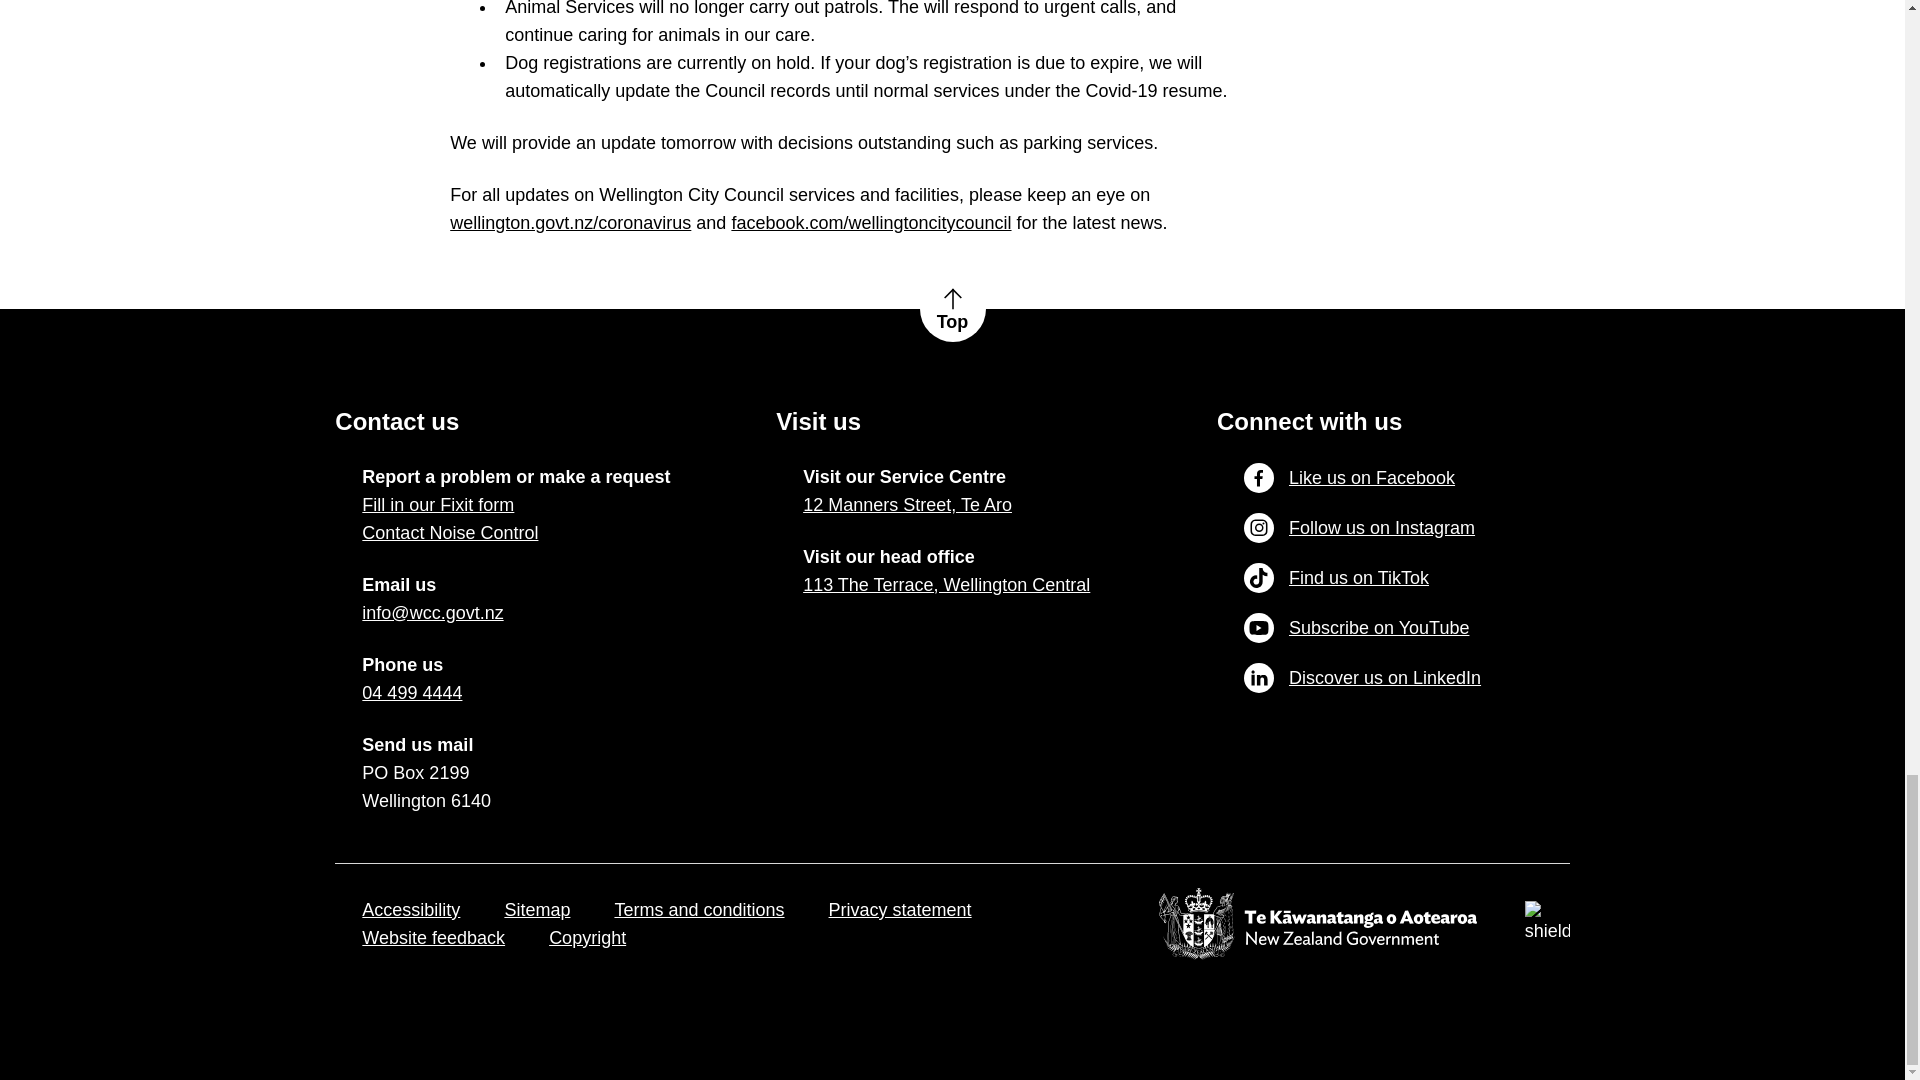 The width and height of the screenshot is (1920, 1080). I want to click on Link opens in a new window, so click(906, 505).